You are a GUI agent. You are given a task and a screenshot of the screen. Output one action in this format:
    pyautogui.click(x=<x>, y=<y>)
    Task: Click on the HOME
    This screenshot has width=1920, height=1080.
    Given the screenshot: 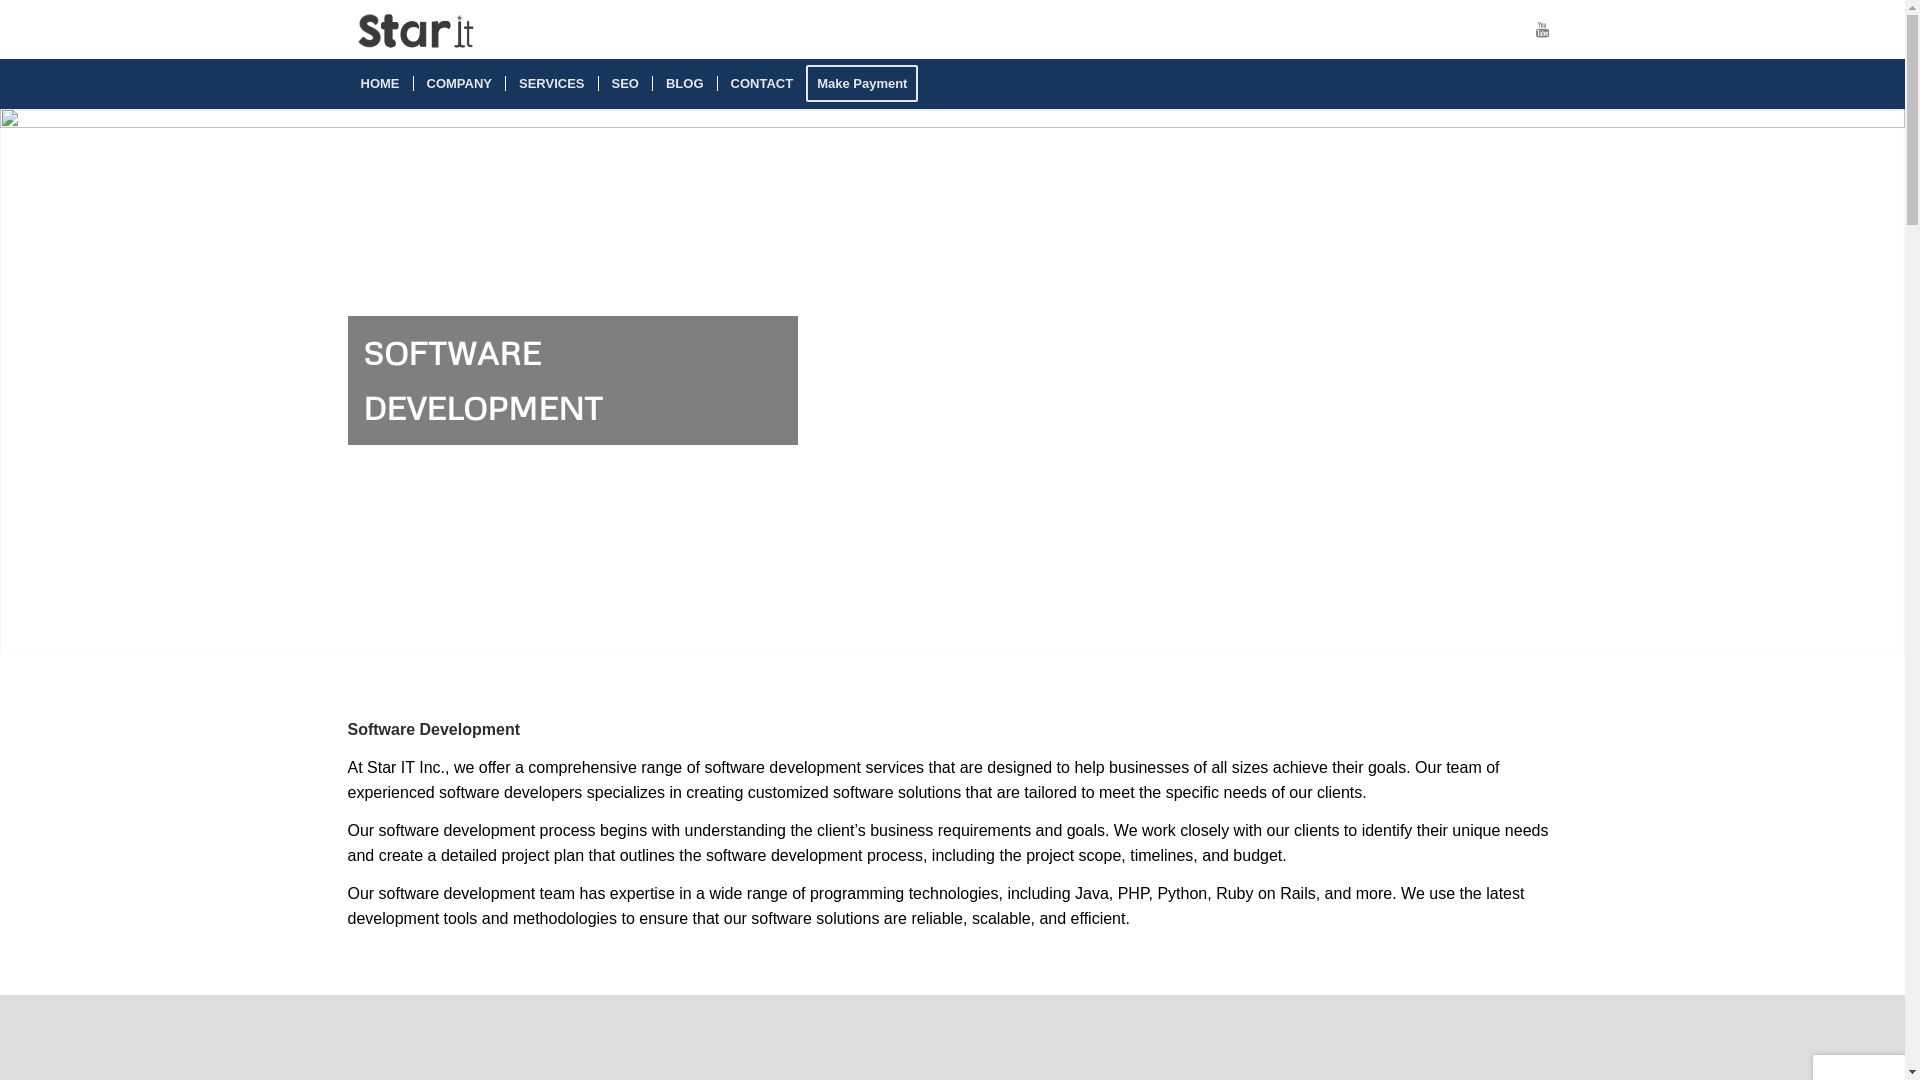 What is the action you would take?
    pyautogui.click(x=380, y=84)
    